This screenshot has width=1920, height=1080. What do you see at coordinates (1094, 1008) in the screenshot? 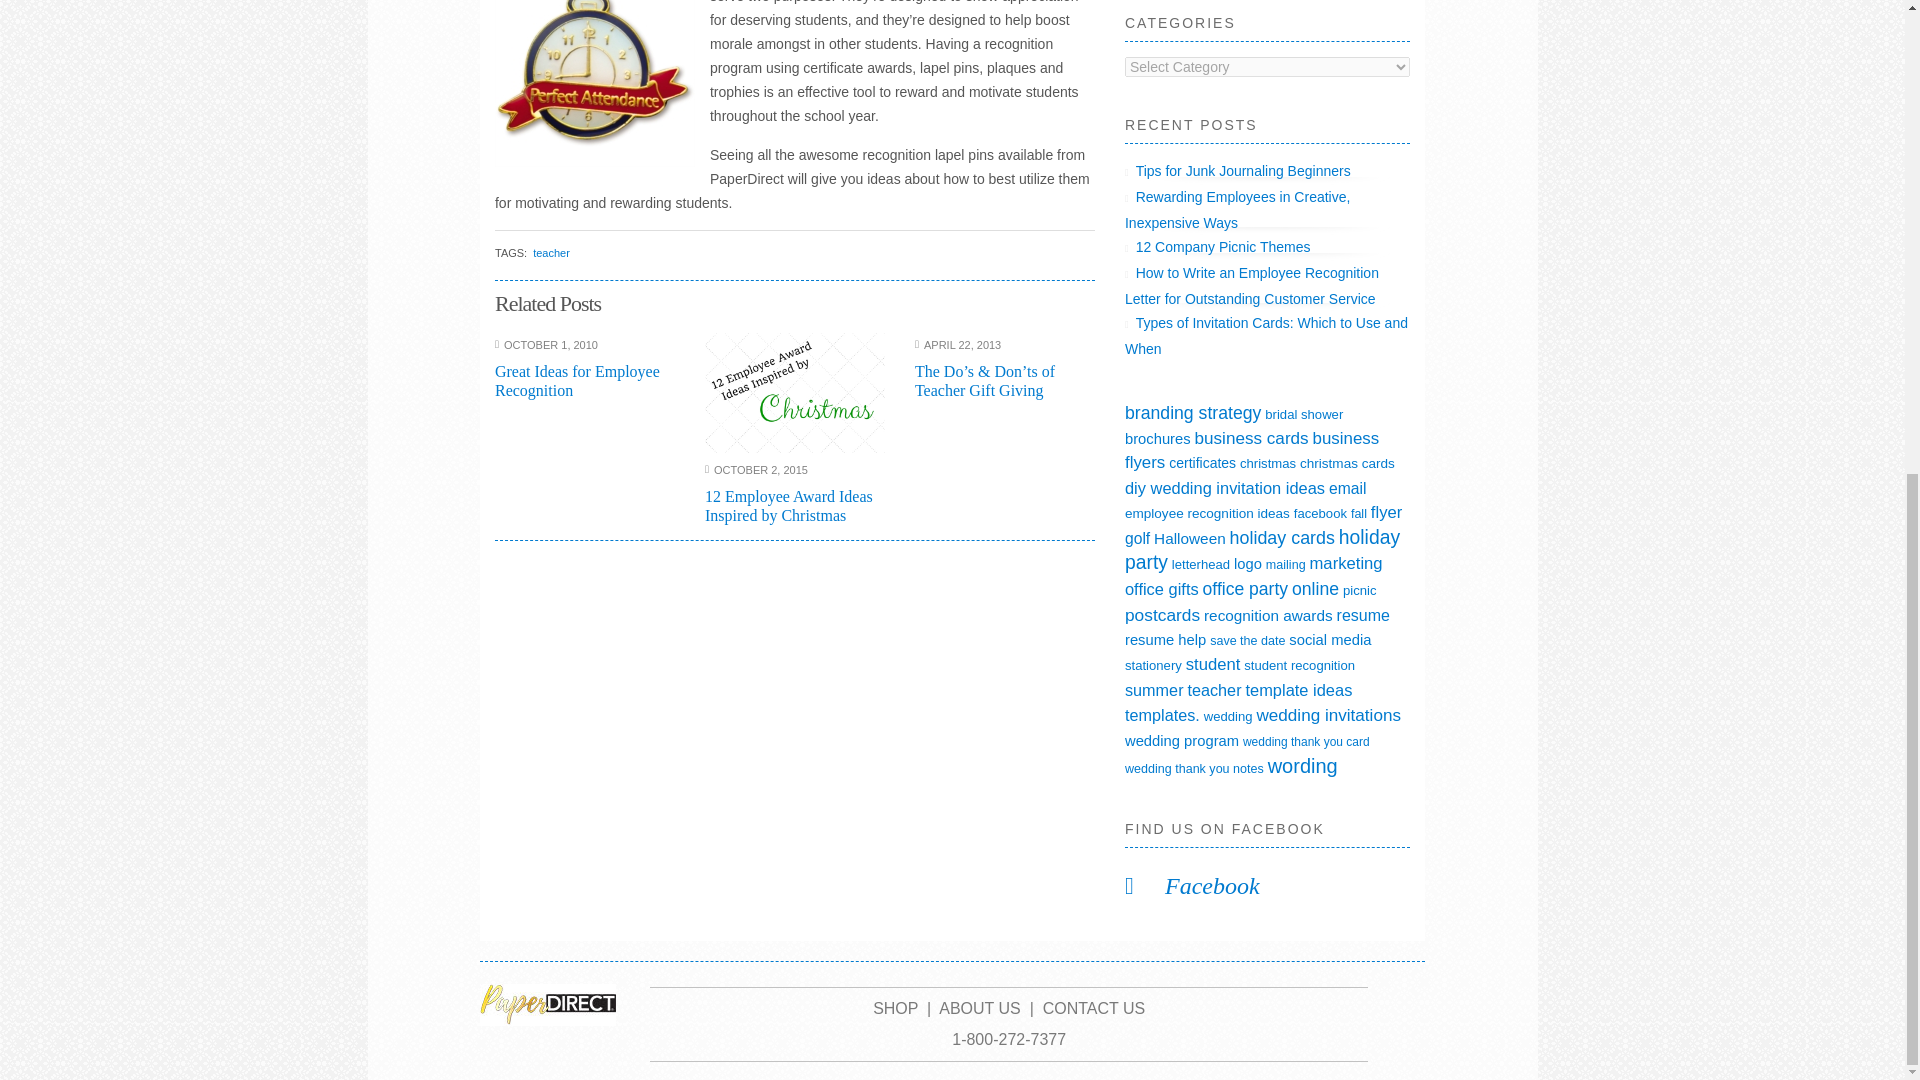
I see `Contact Us` at bounding box center [1094, 1008].